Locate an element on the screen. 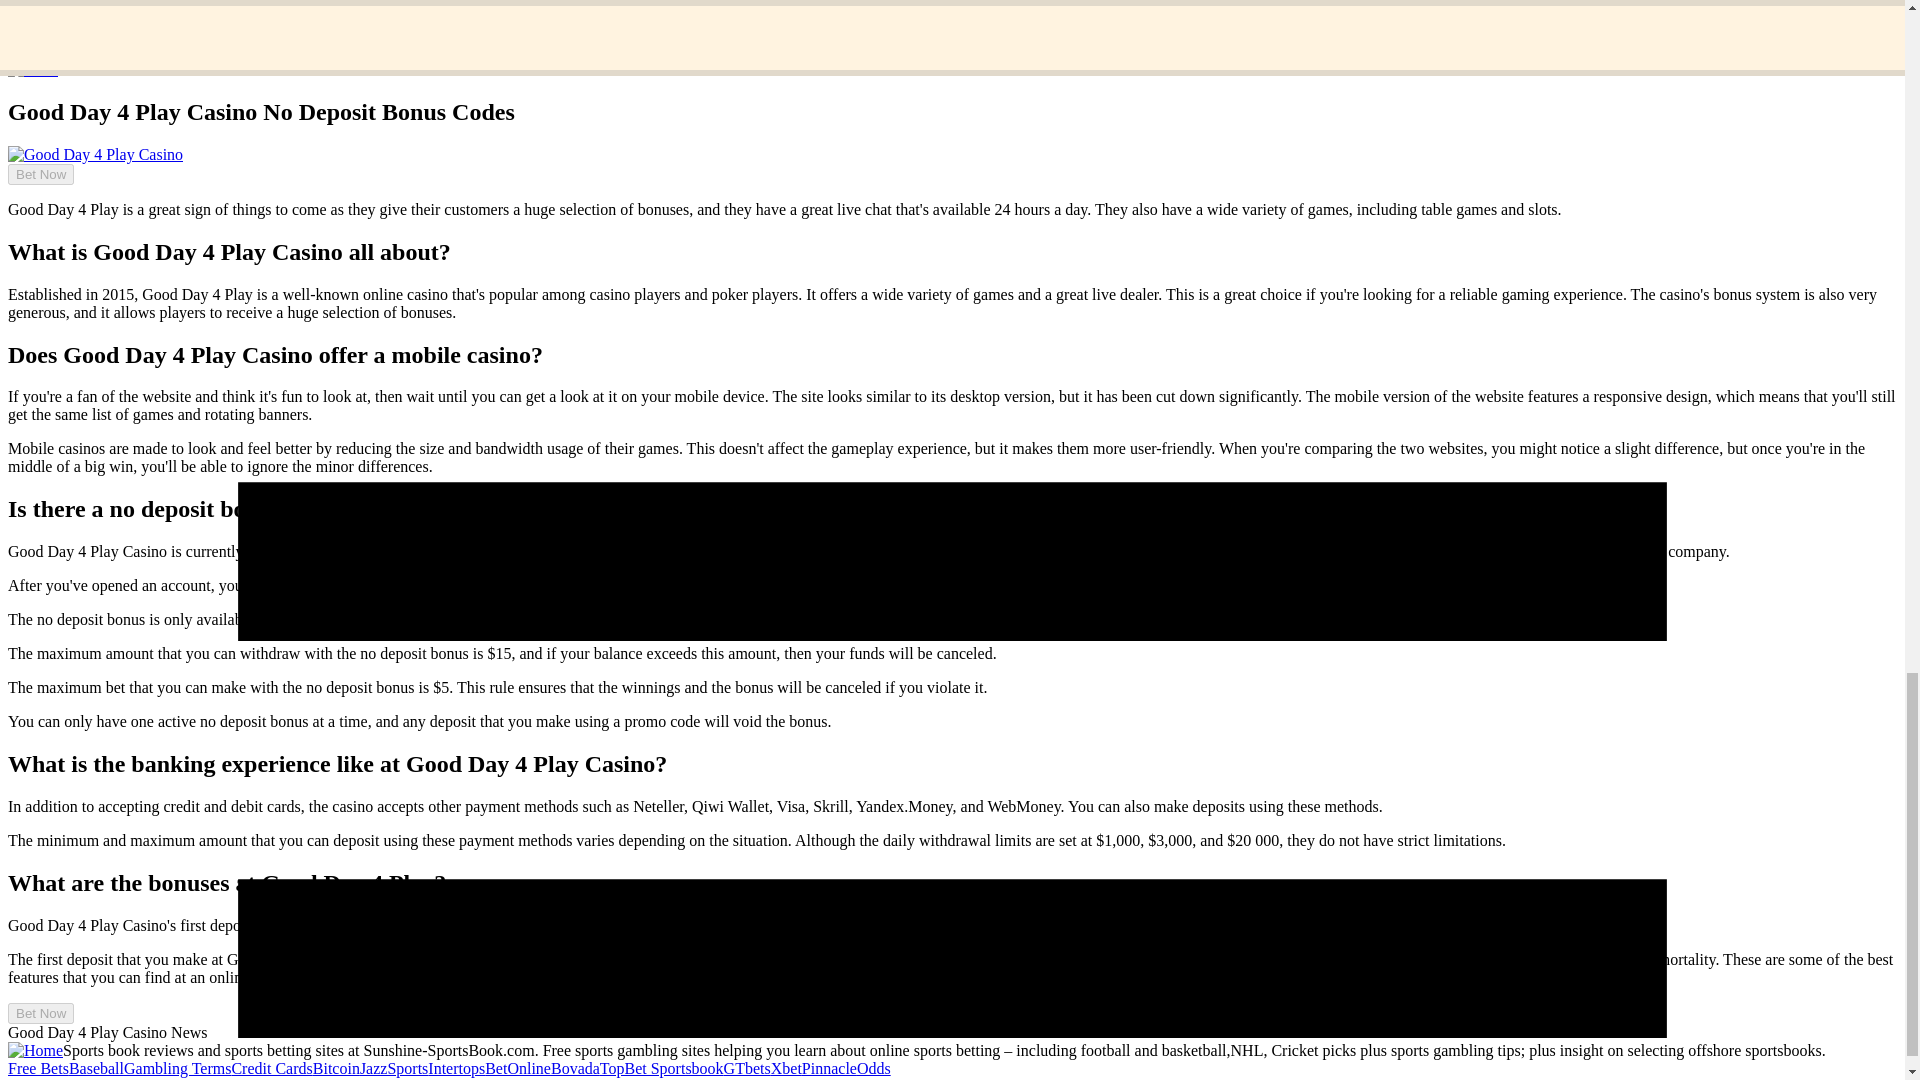 The width and height of the screenshot is (1920, 1080). Credit Cards is located at coordinates (270, 1068).